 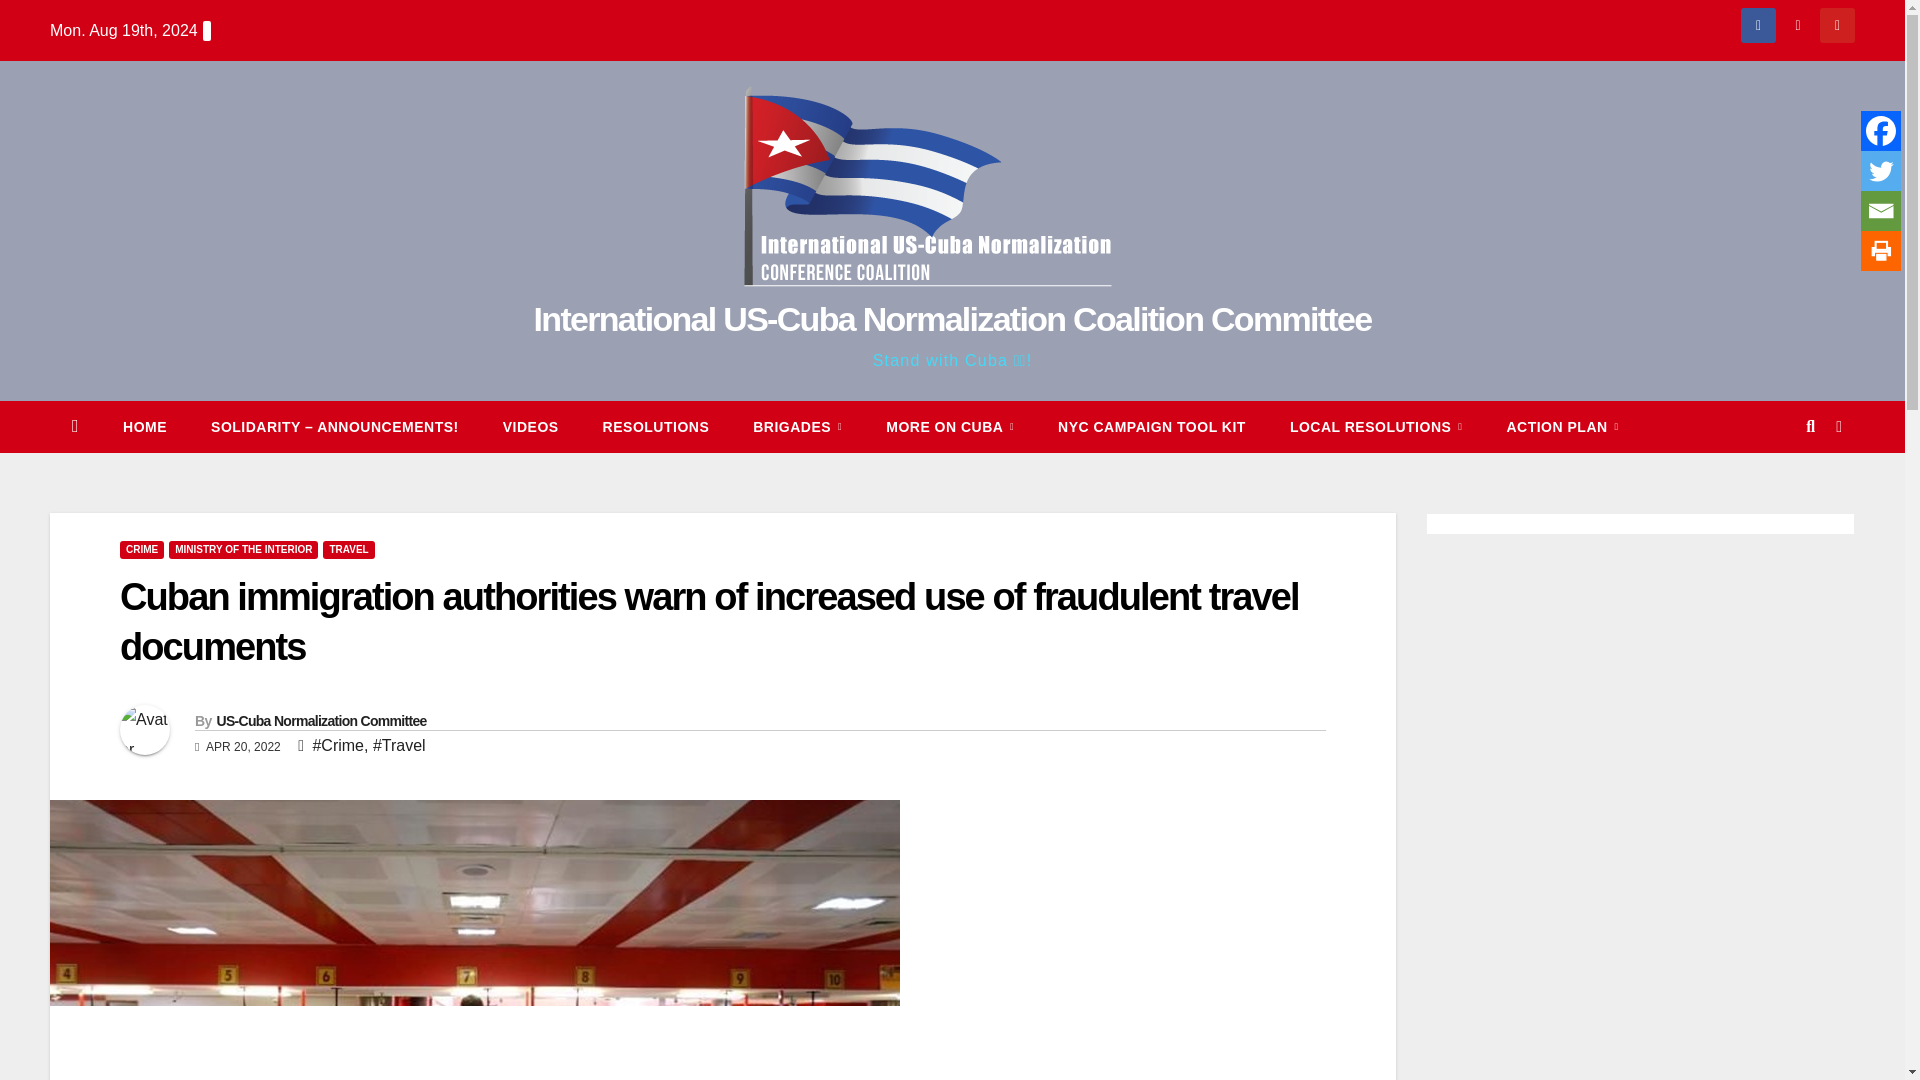 I want to click on RESOLUTIONS, so click(x=656, y=426).